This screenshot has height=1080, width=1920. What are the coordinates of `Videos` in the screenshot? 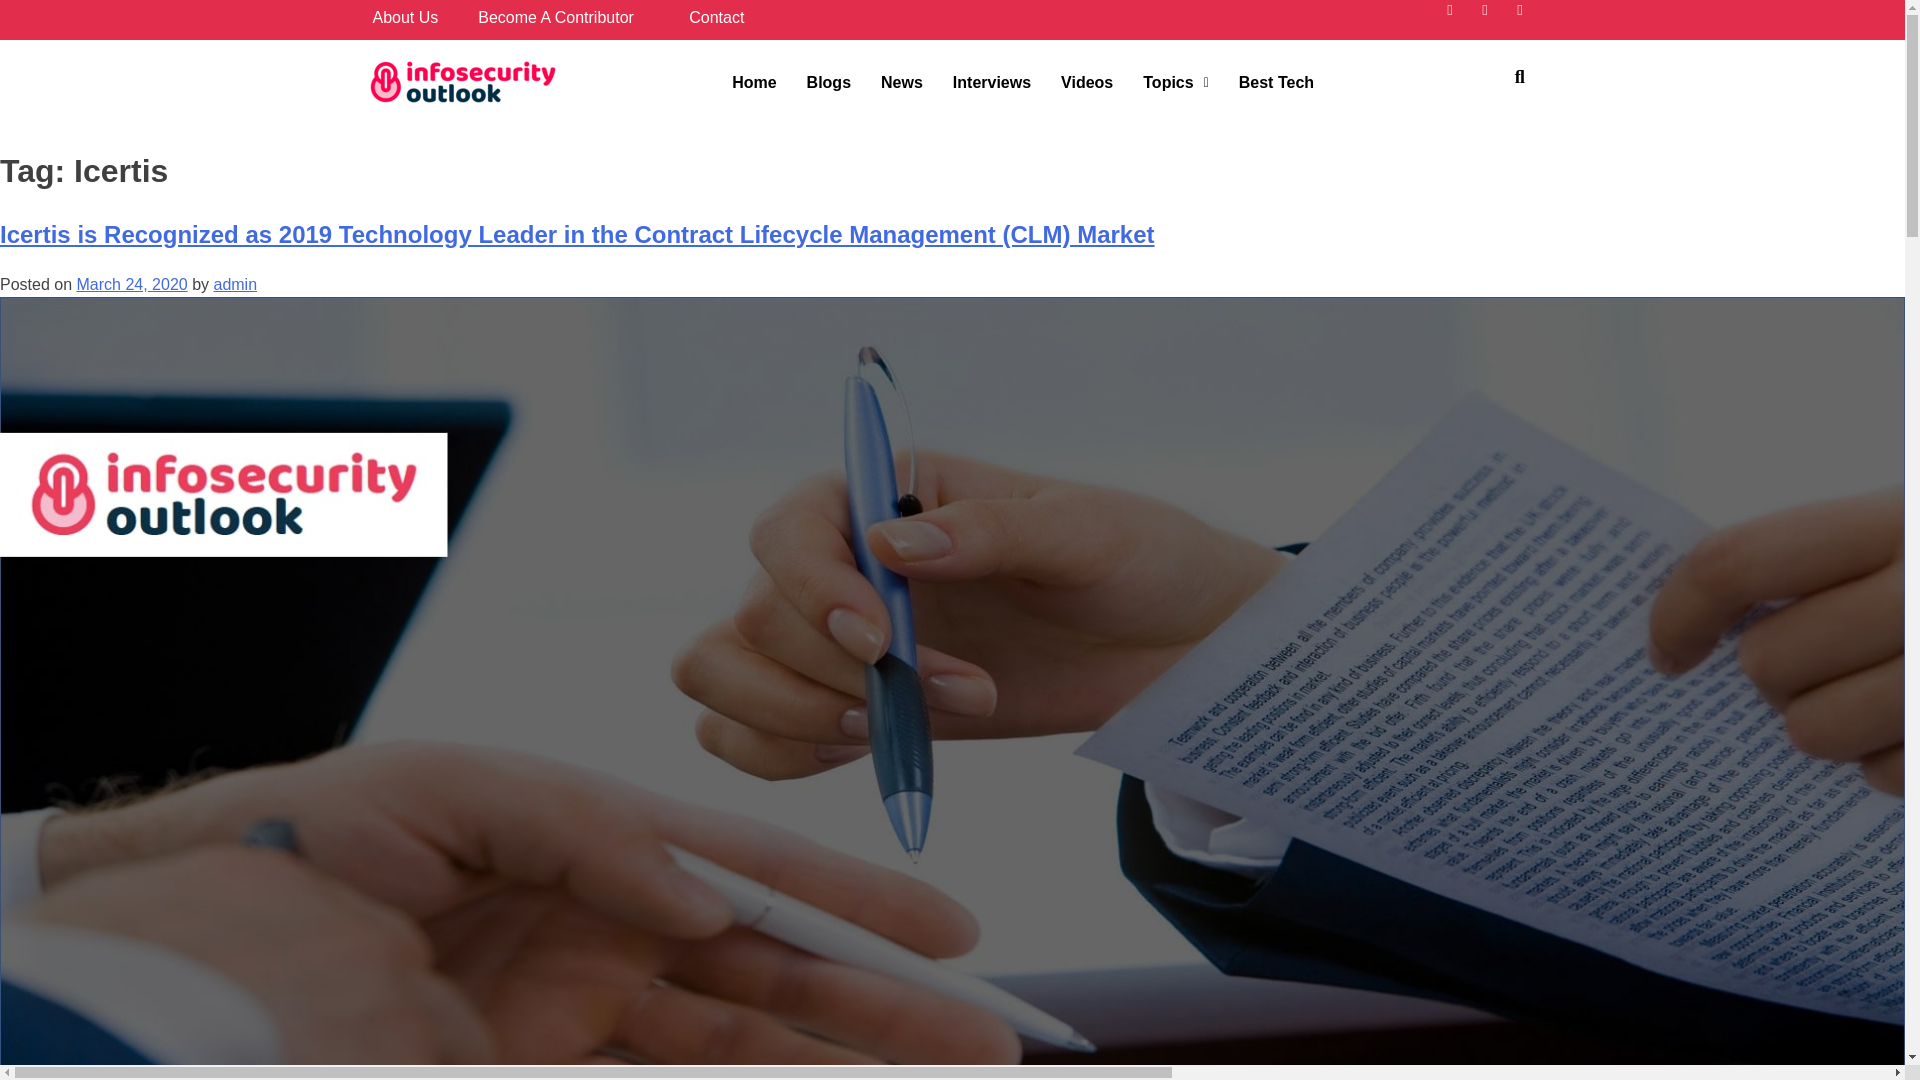 It's located at (1087, 82).